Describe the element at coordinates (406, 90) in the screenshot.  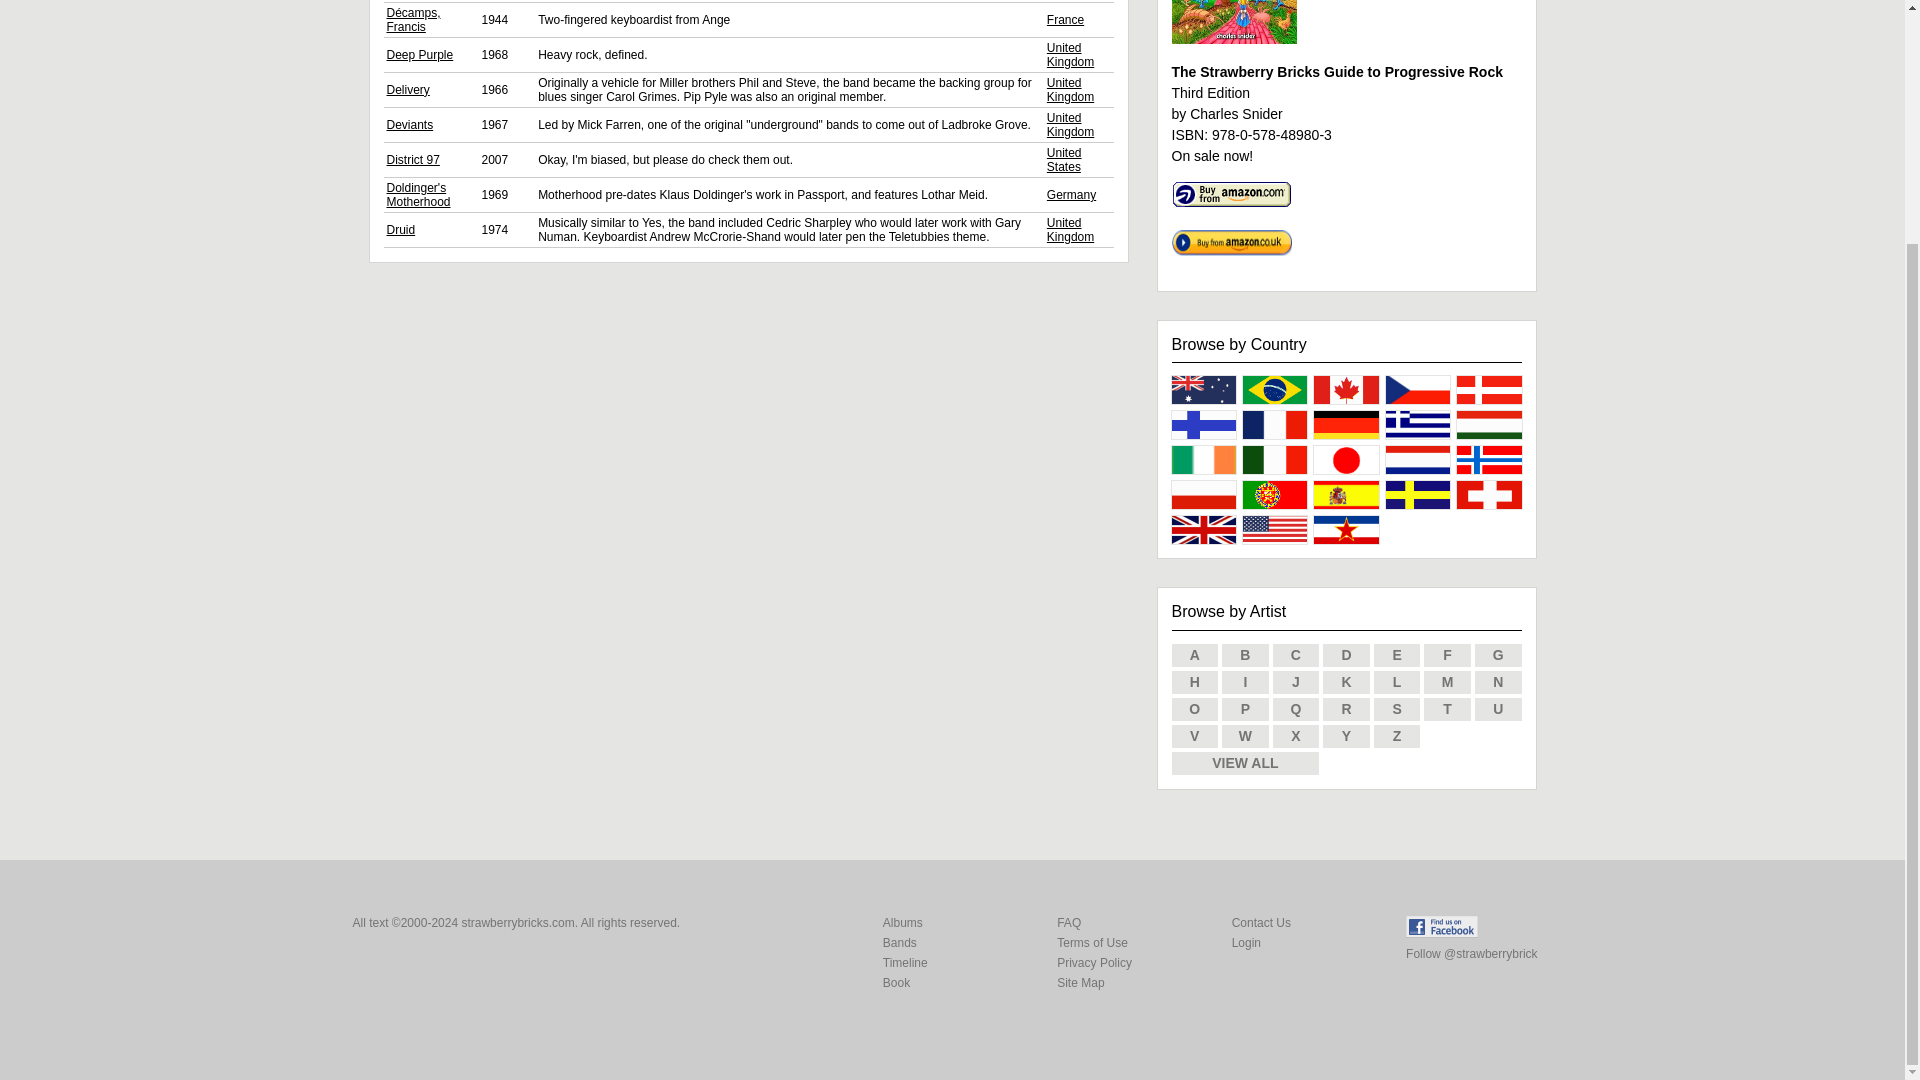
I see `Delivery` at that location.